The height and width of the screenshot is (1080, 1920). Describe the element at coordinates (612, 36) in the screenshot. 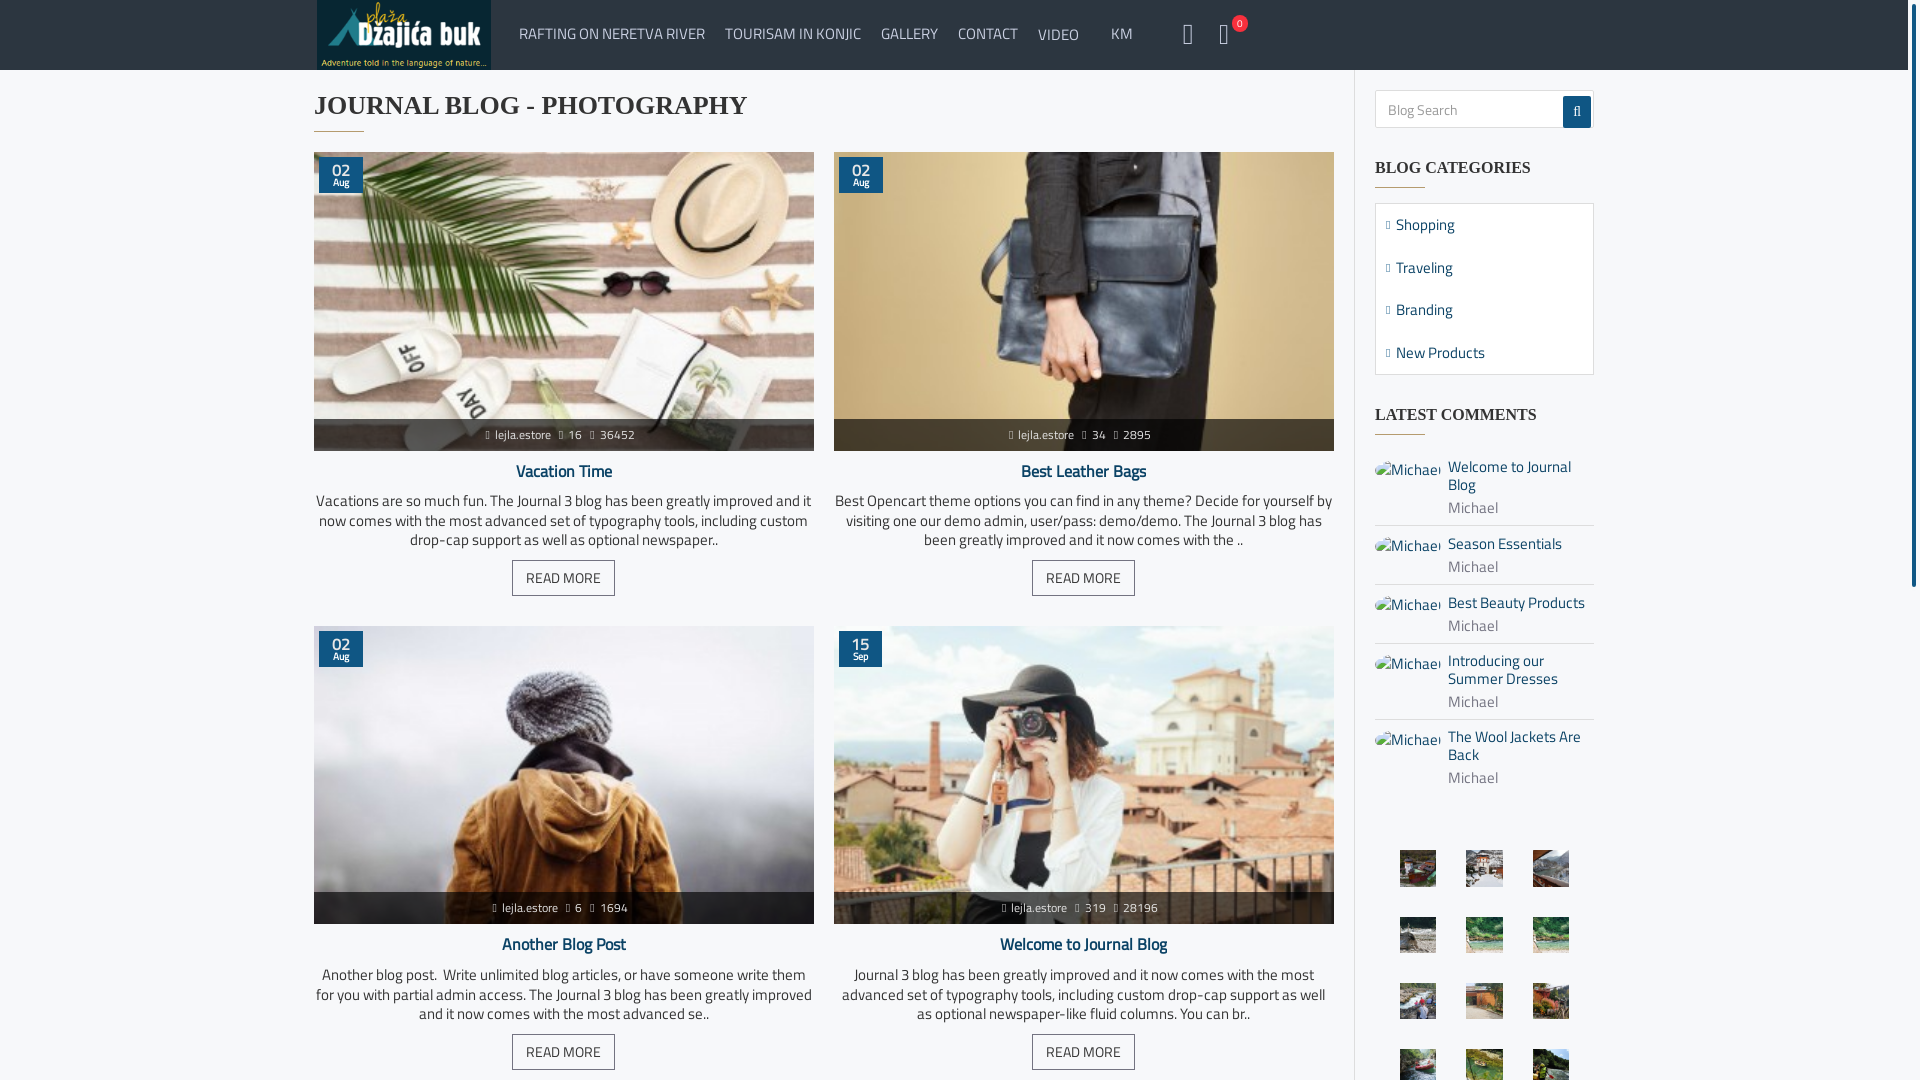

I see `RAFTING ON NERETVA RIVER` at that location.